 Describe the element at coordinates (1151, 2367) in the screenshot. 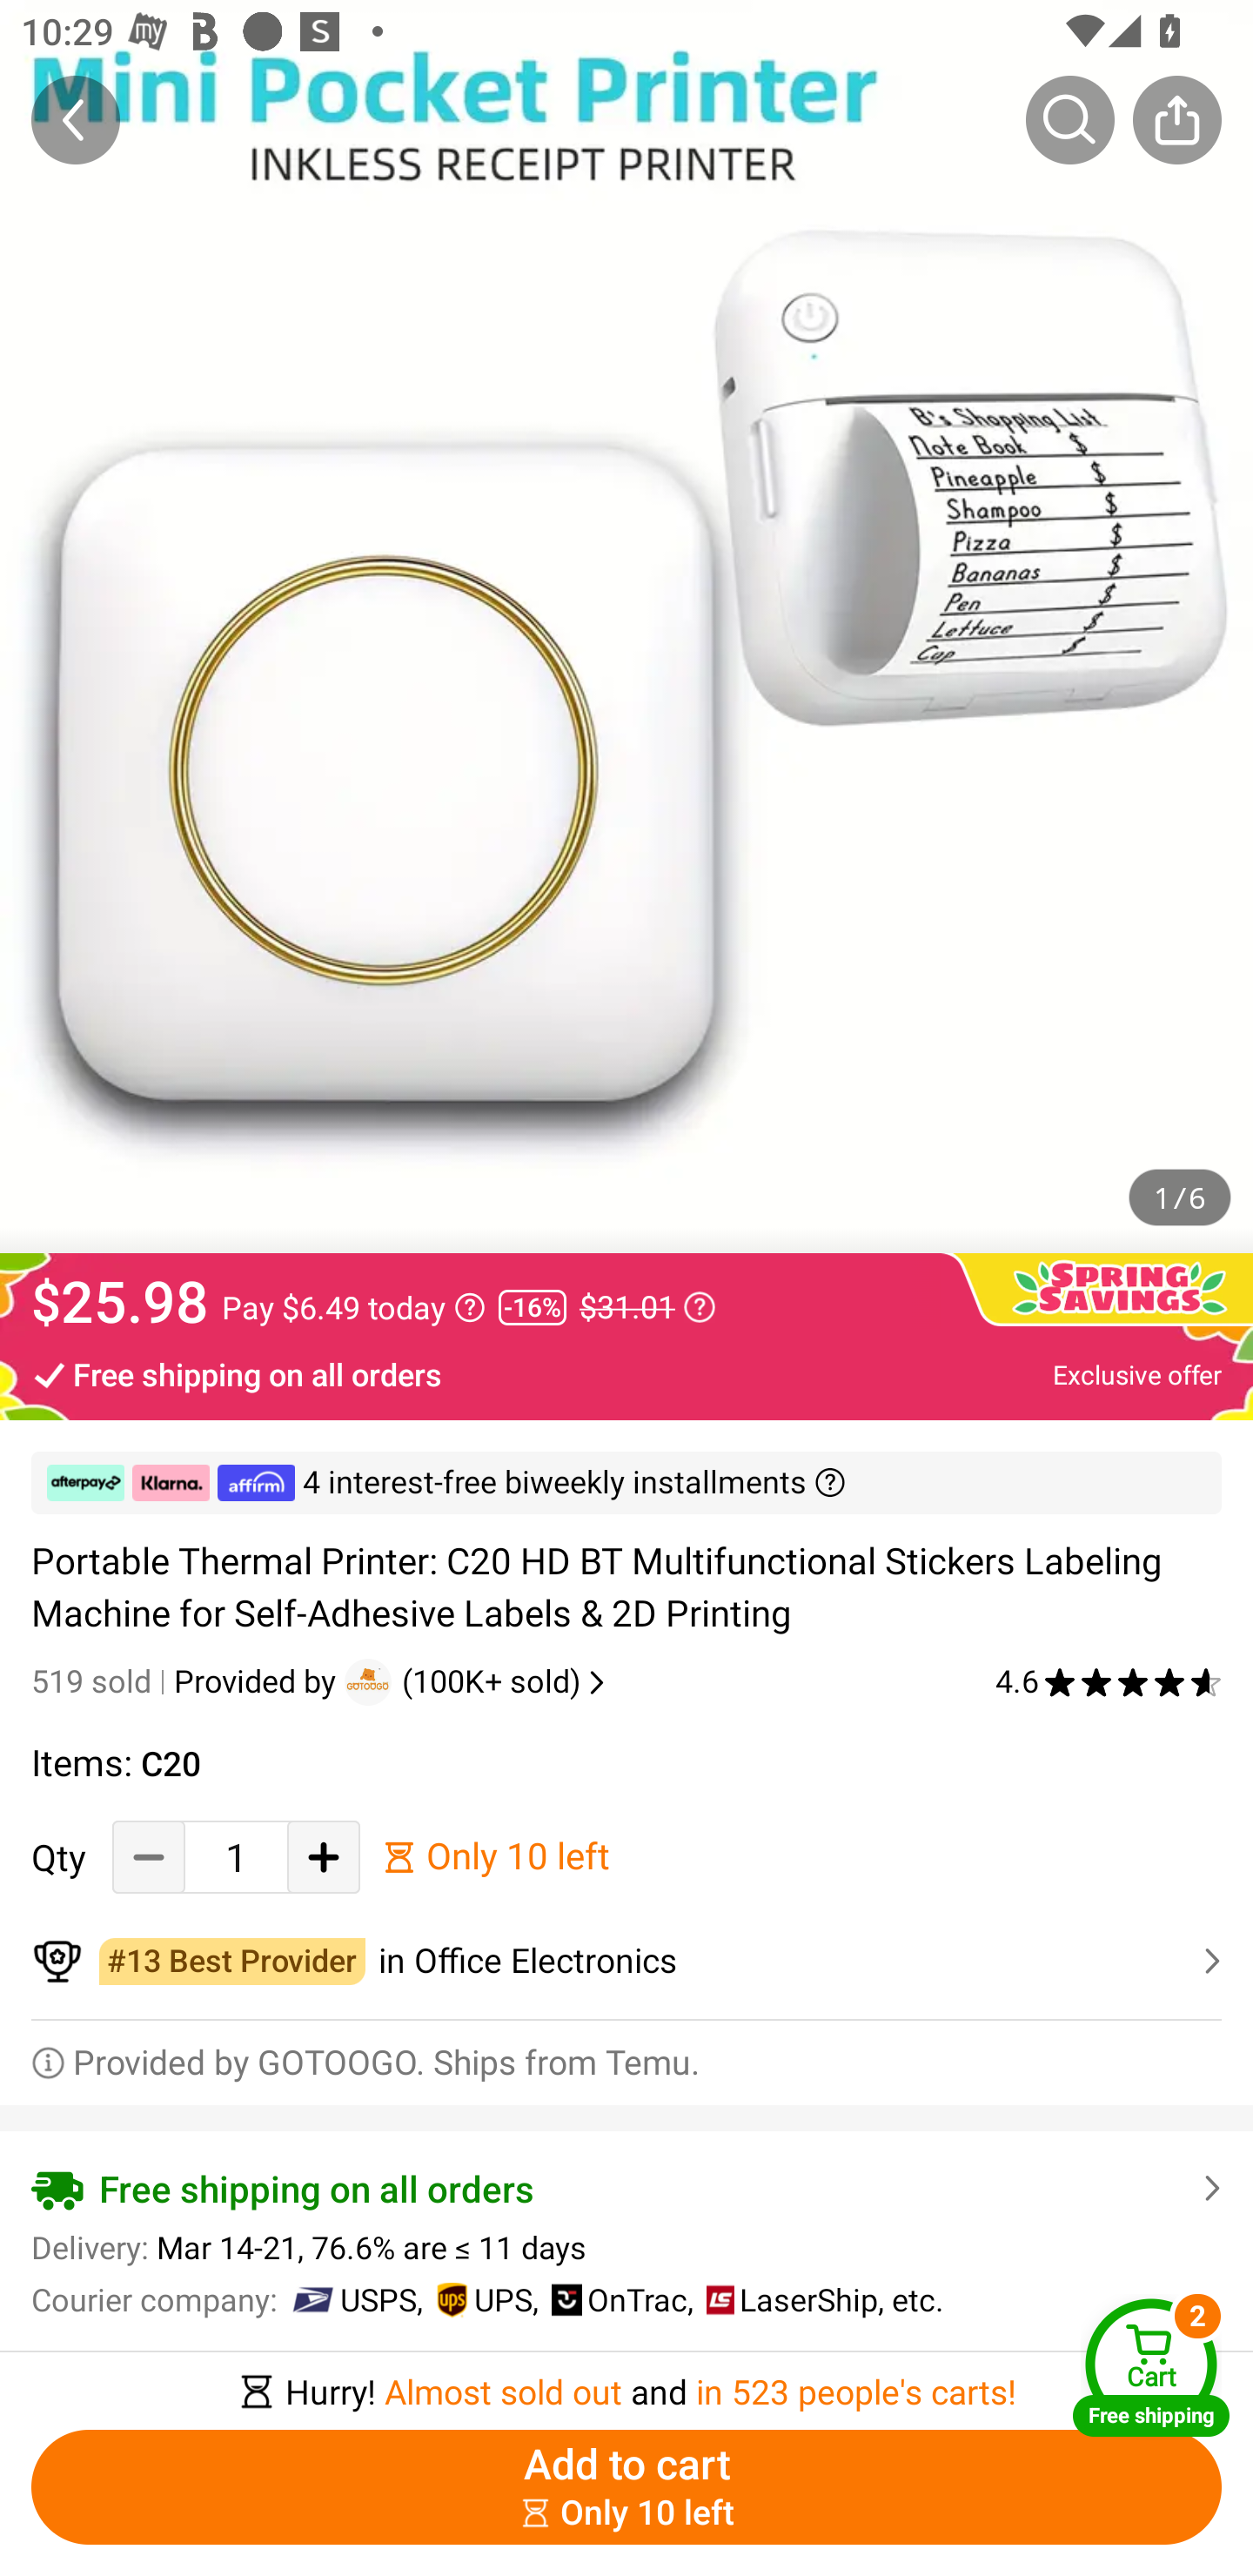

I see `Cart Free shipping Cart` at that location.